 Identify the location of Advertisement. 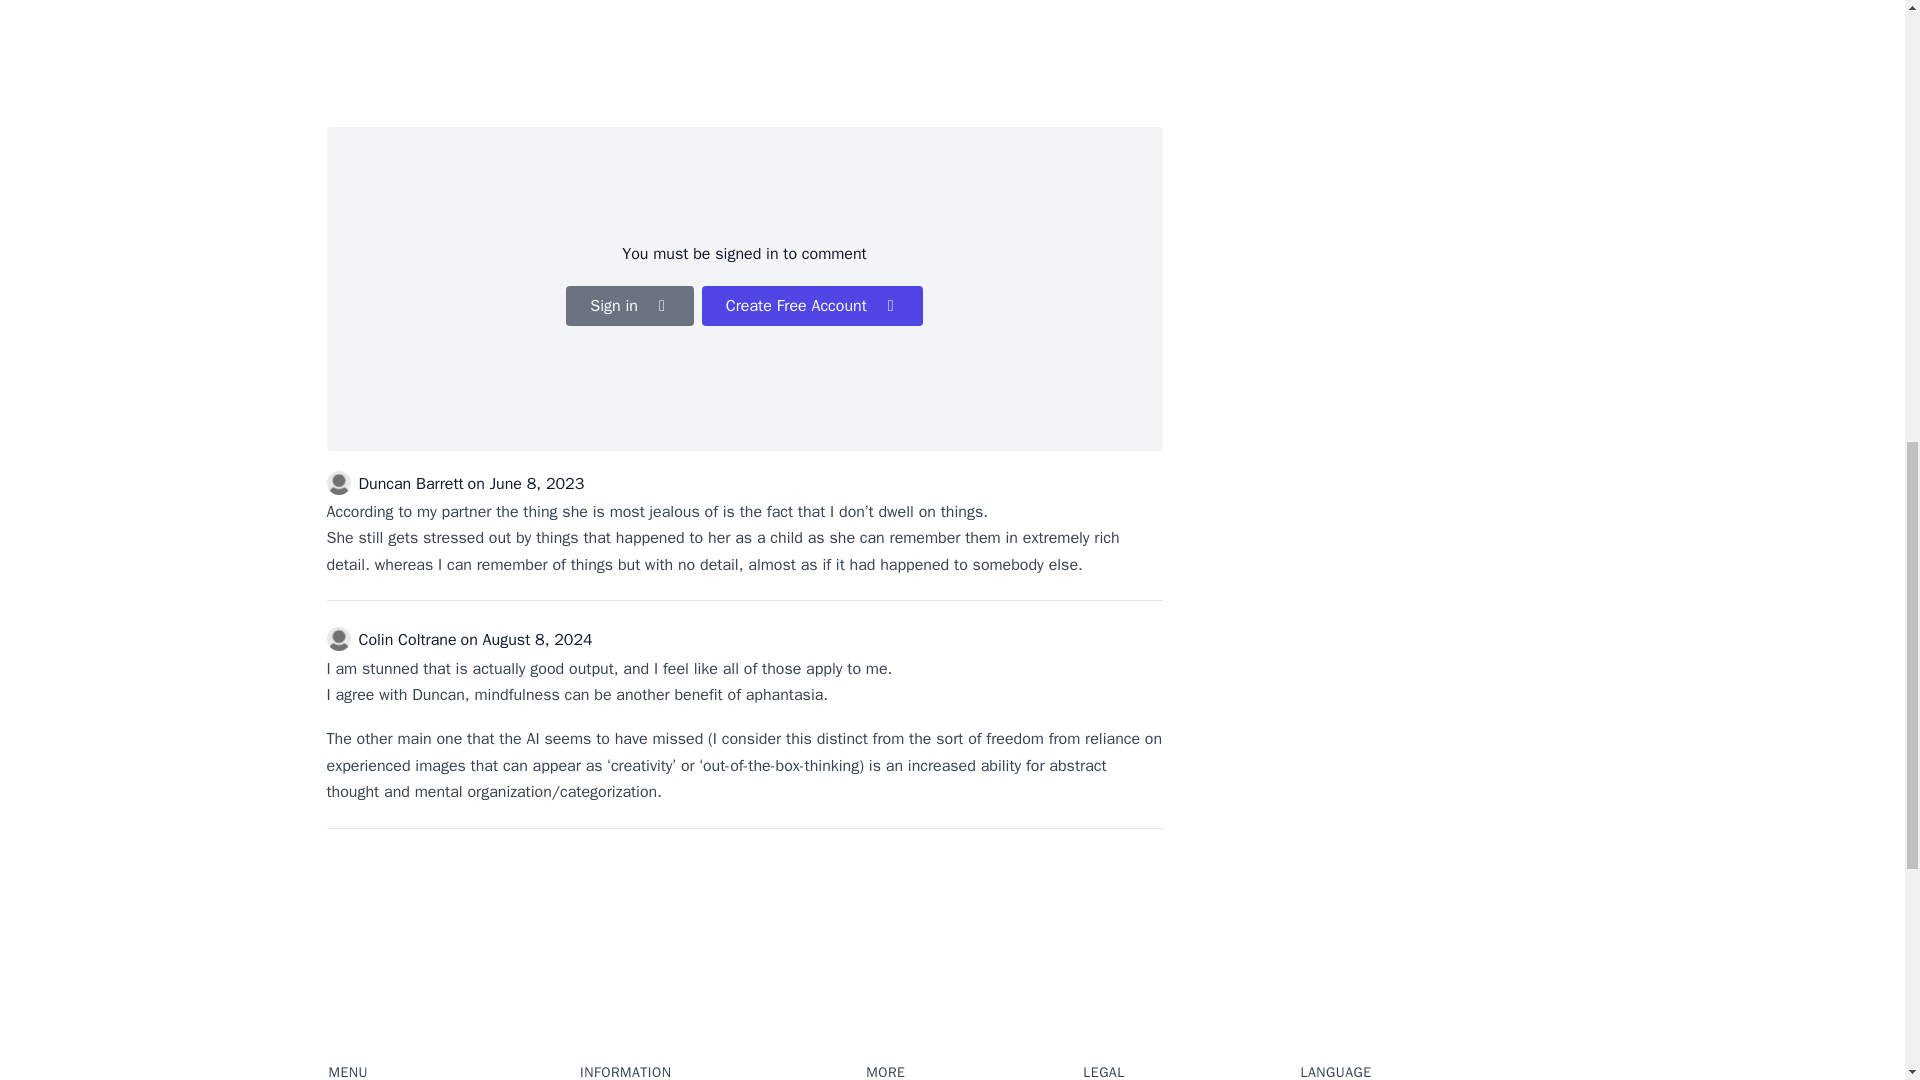
(744, 62).